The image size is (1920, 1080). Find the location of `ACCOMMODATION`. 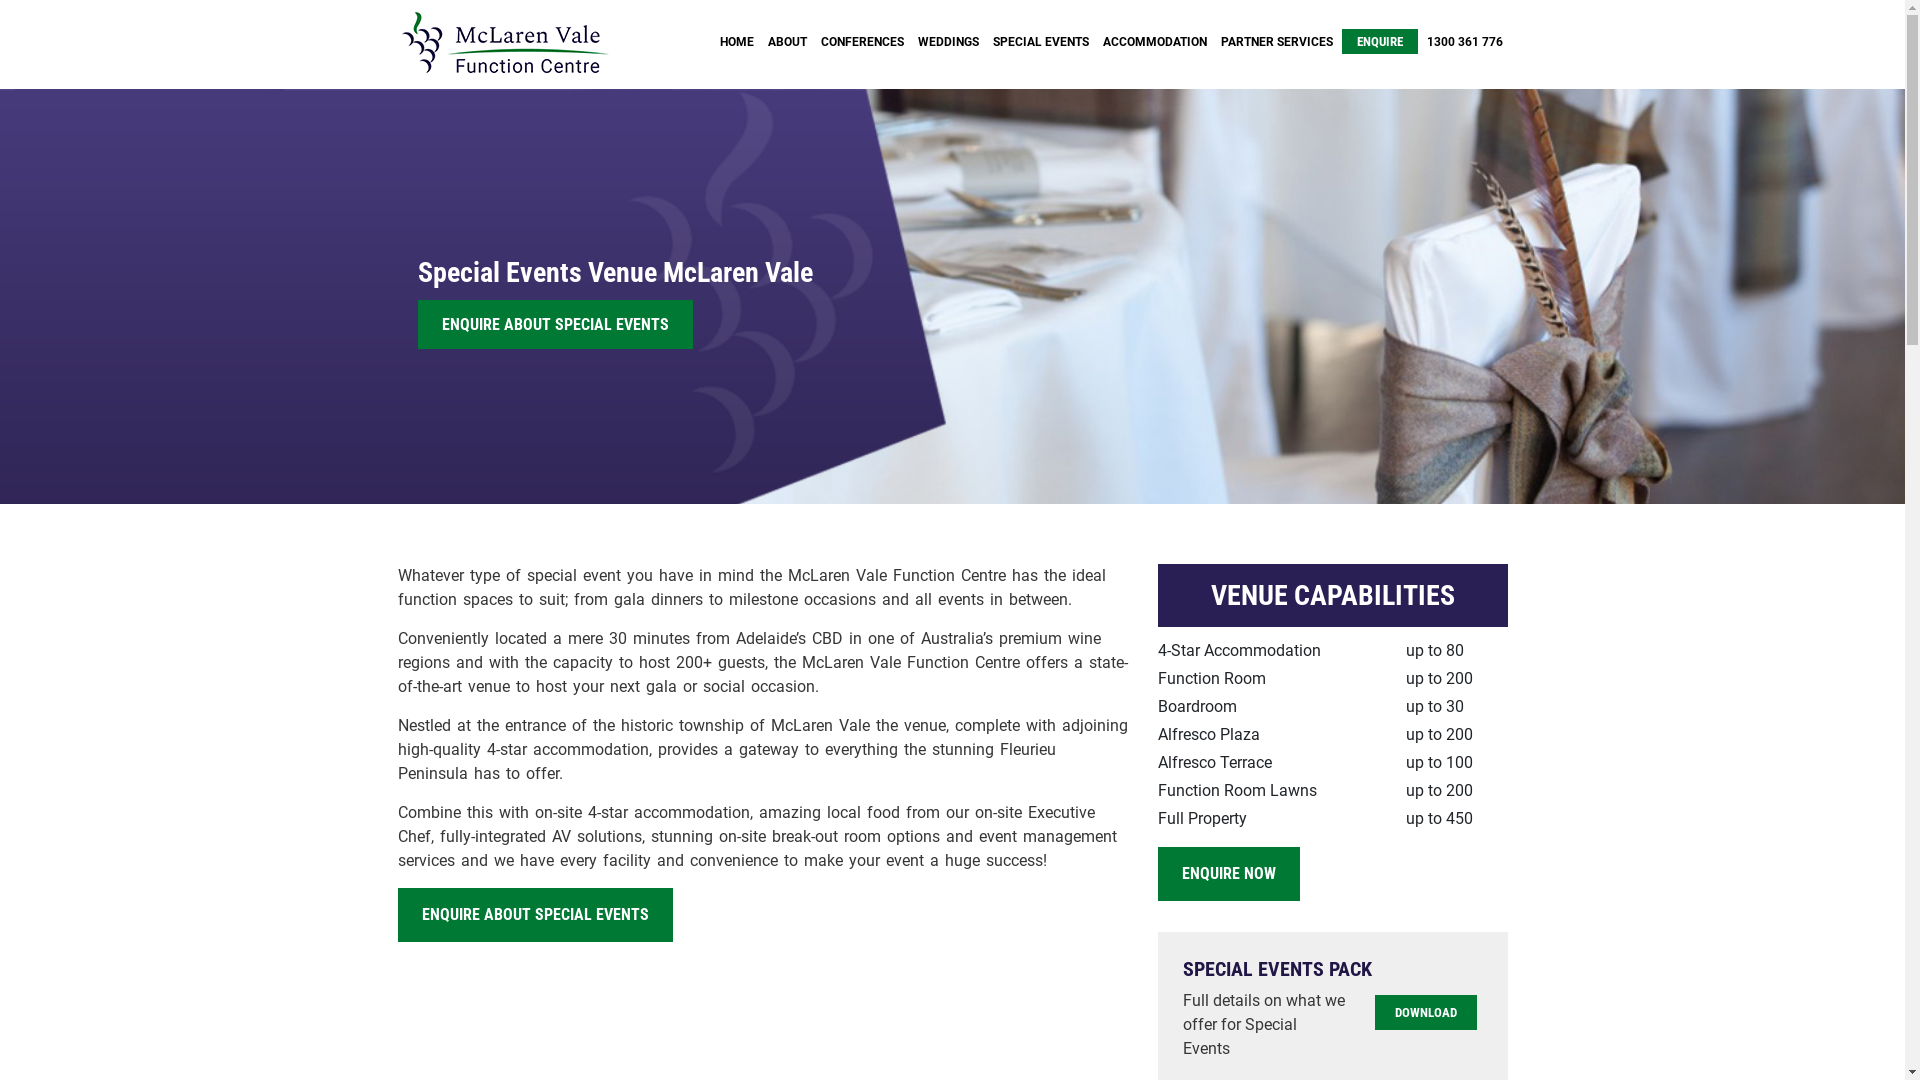

ACCOMMODATION is located at coordinates (1155, 42).